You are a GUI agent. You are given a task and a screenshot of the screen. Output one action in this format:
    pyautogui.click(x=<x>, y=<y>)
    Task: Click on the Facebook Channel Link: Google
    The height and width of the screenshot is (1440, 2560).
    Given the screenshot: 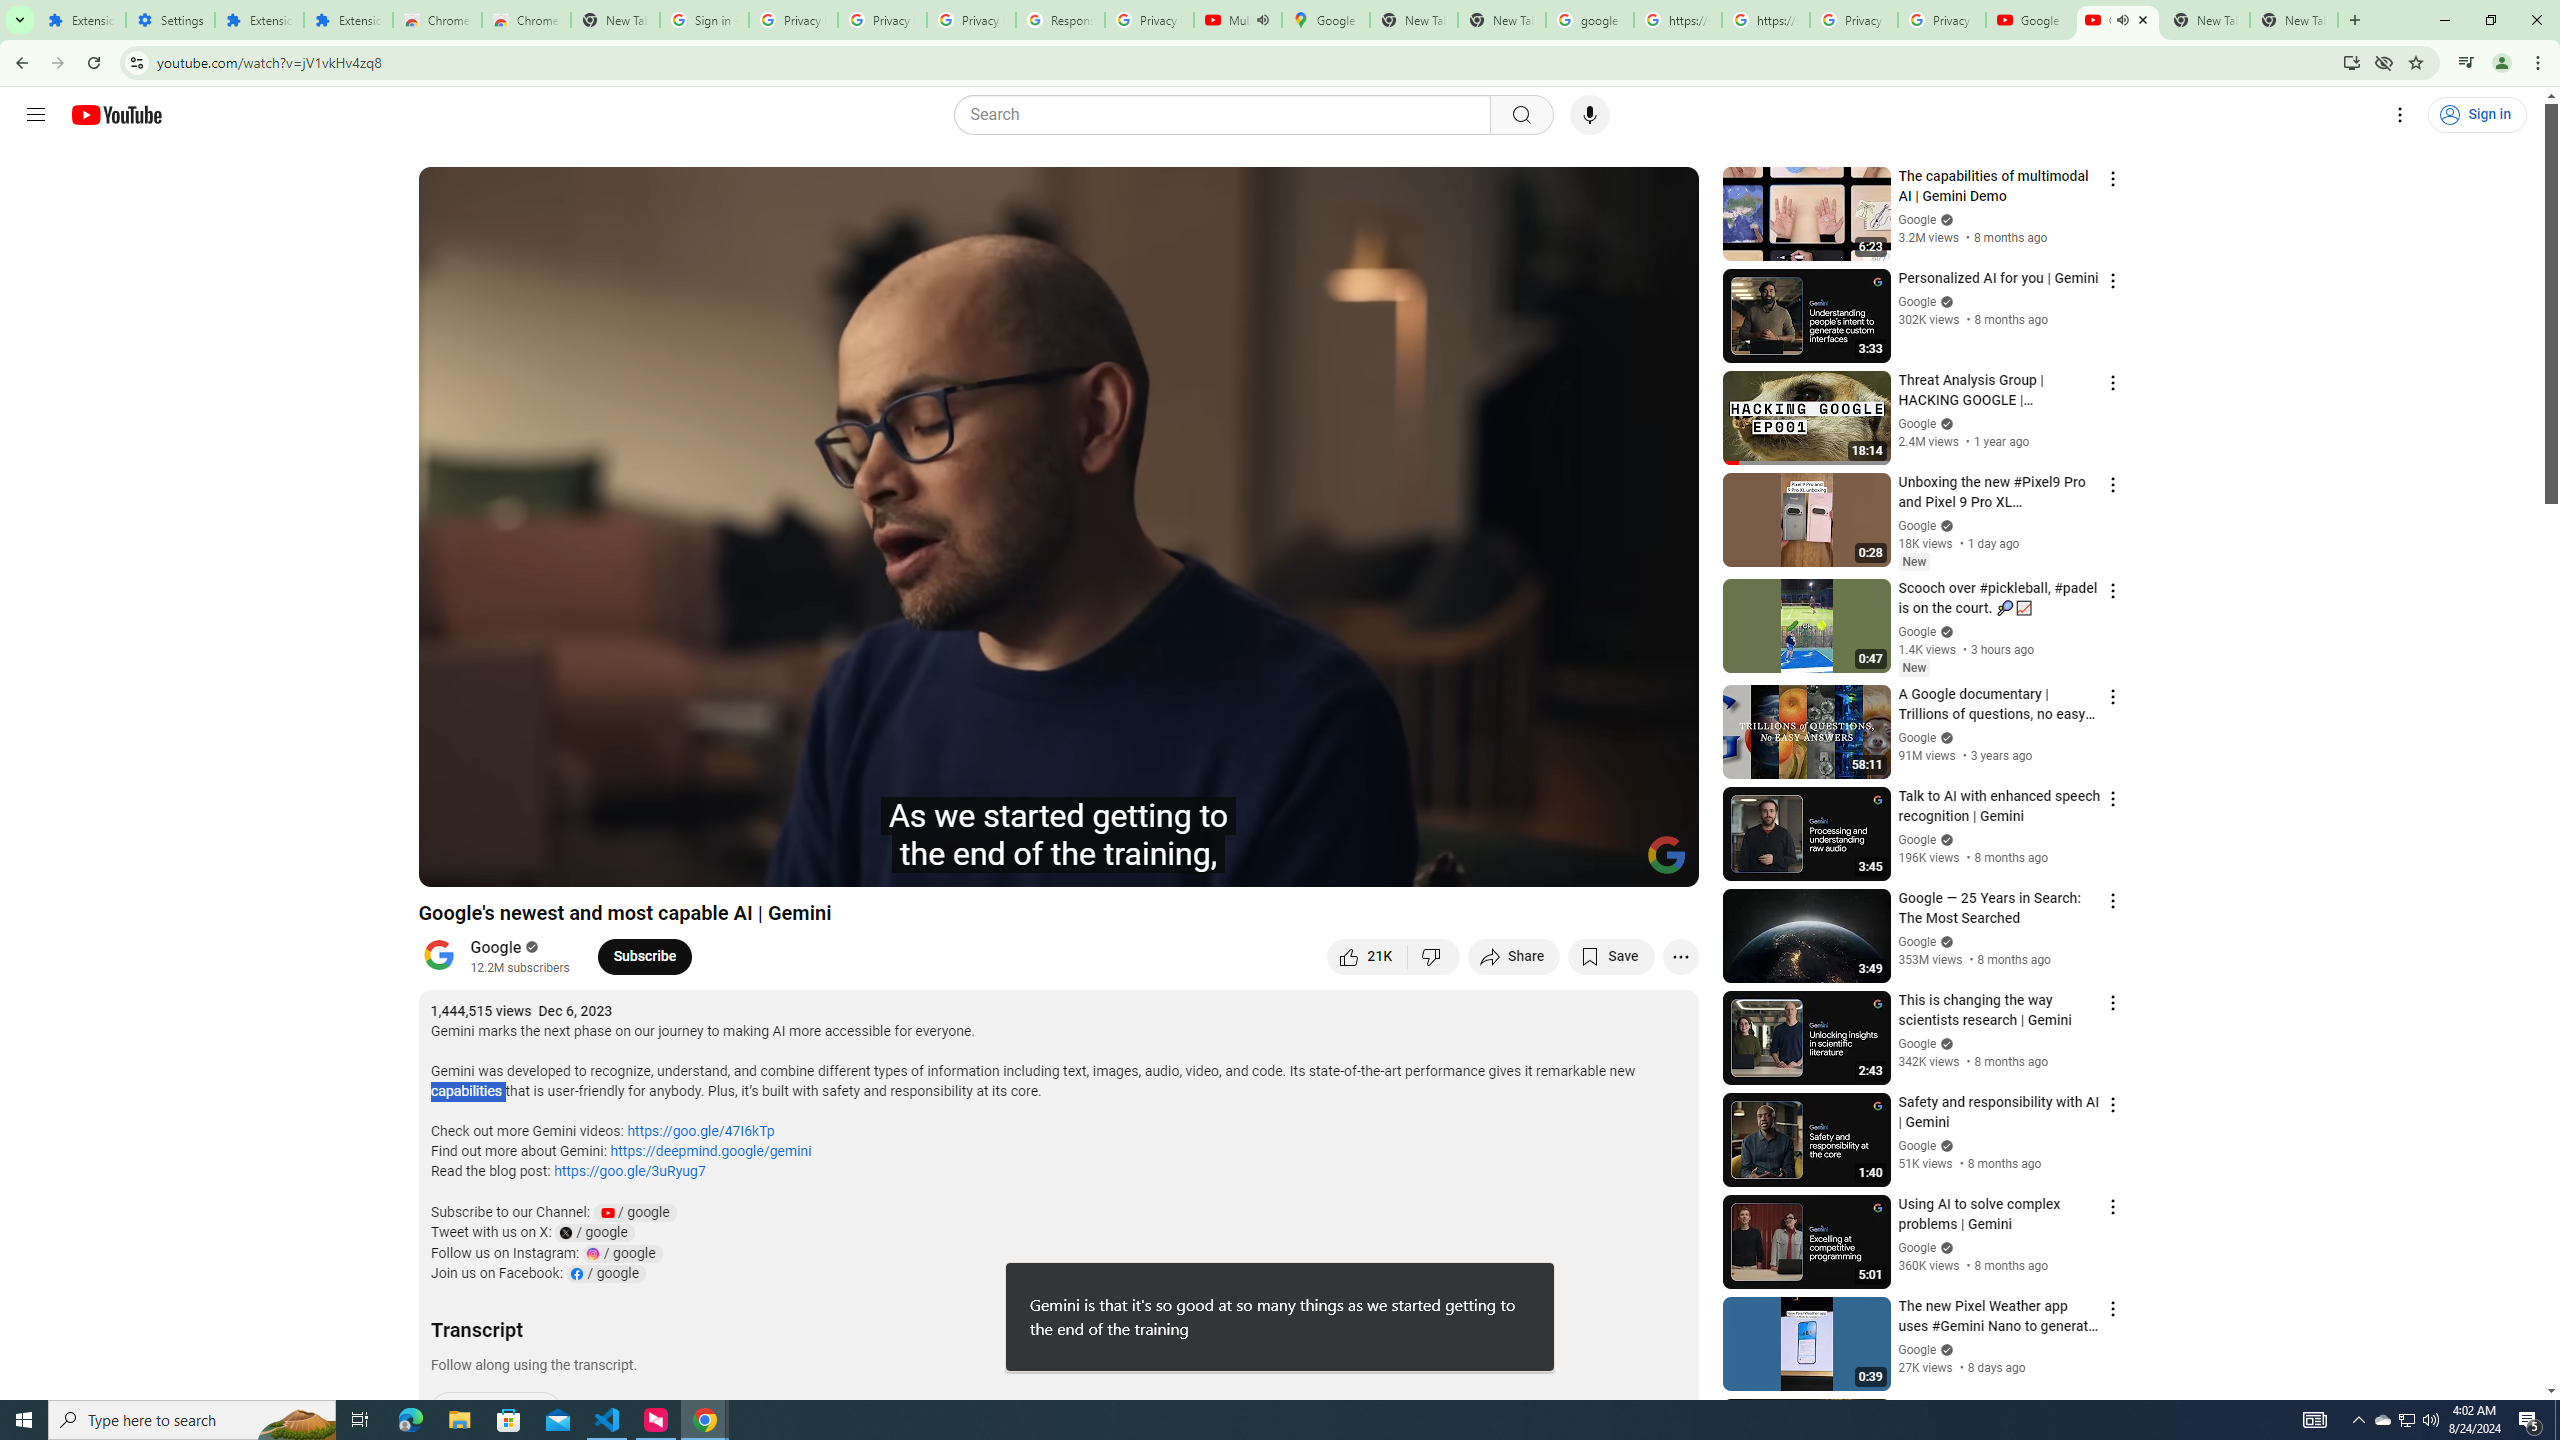 What is the action you would take?
    pyautogui.click(x=605, y=1274)
    